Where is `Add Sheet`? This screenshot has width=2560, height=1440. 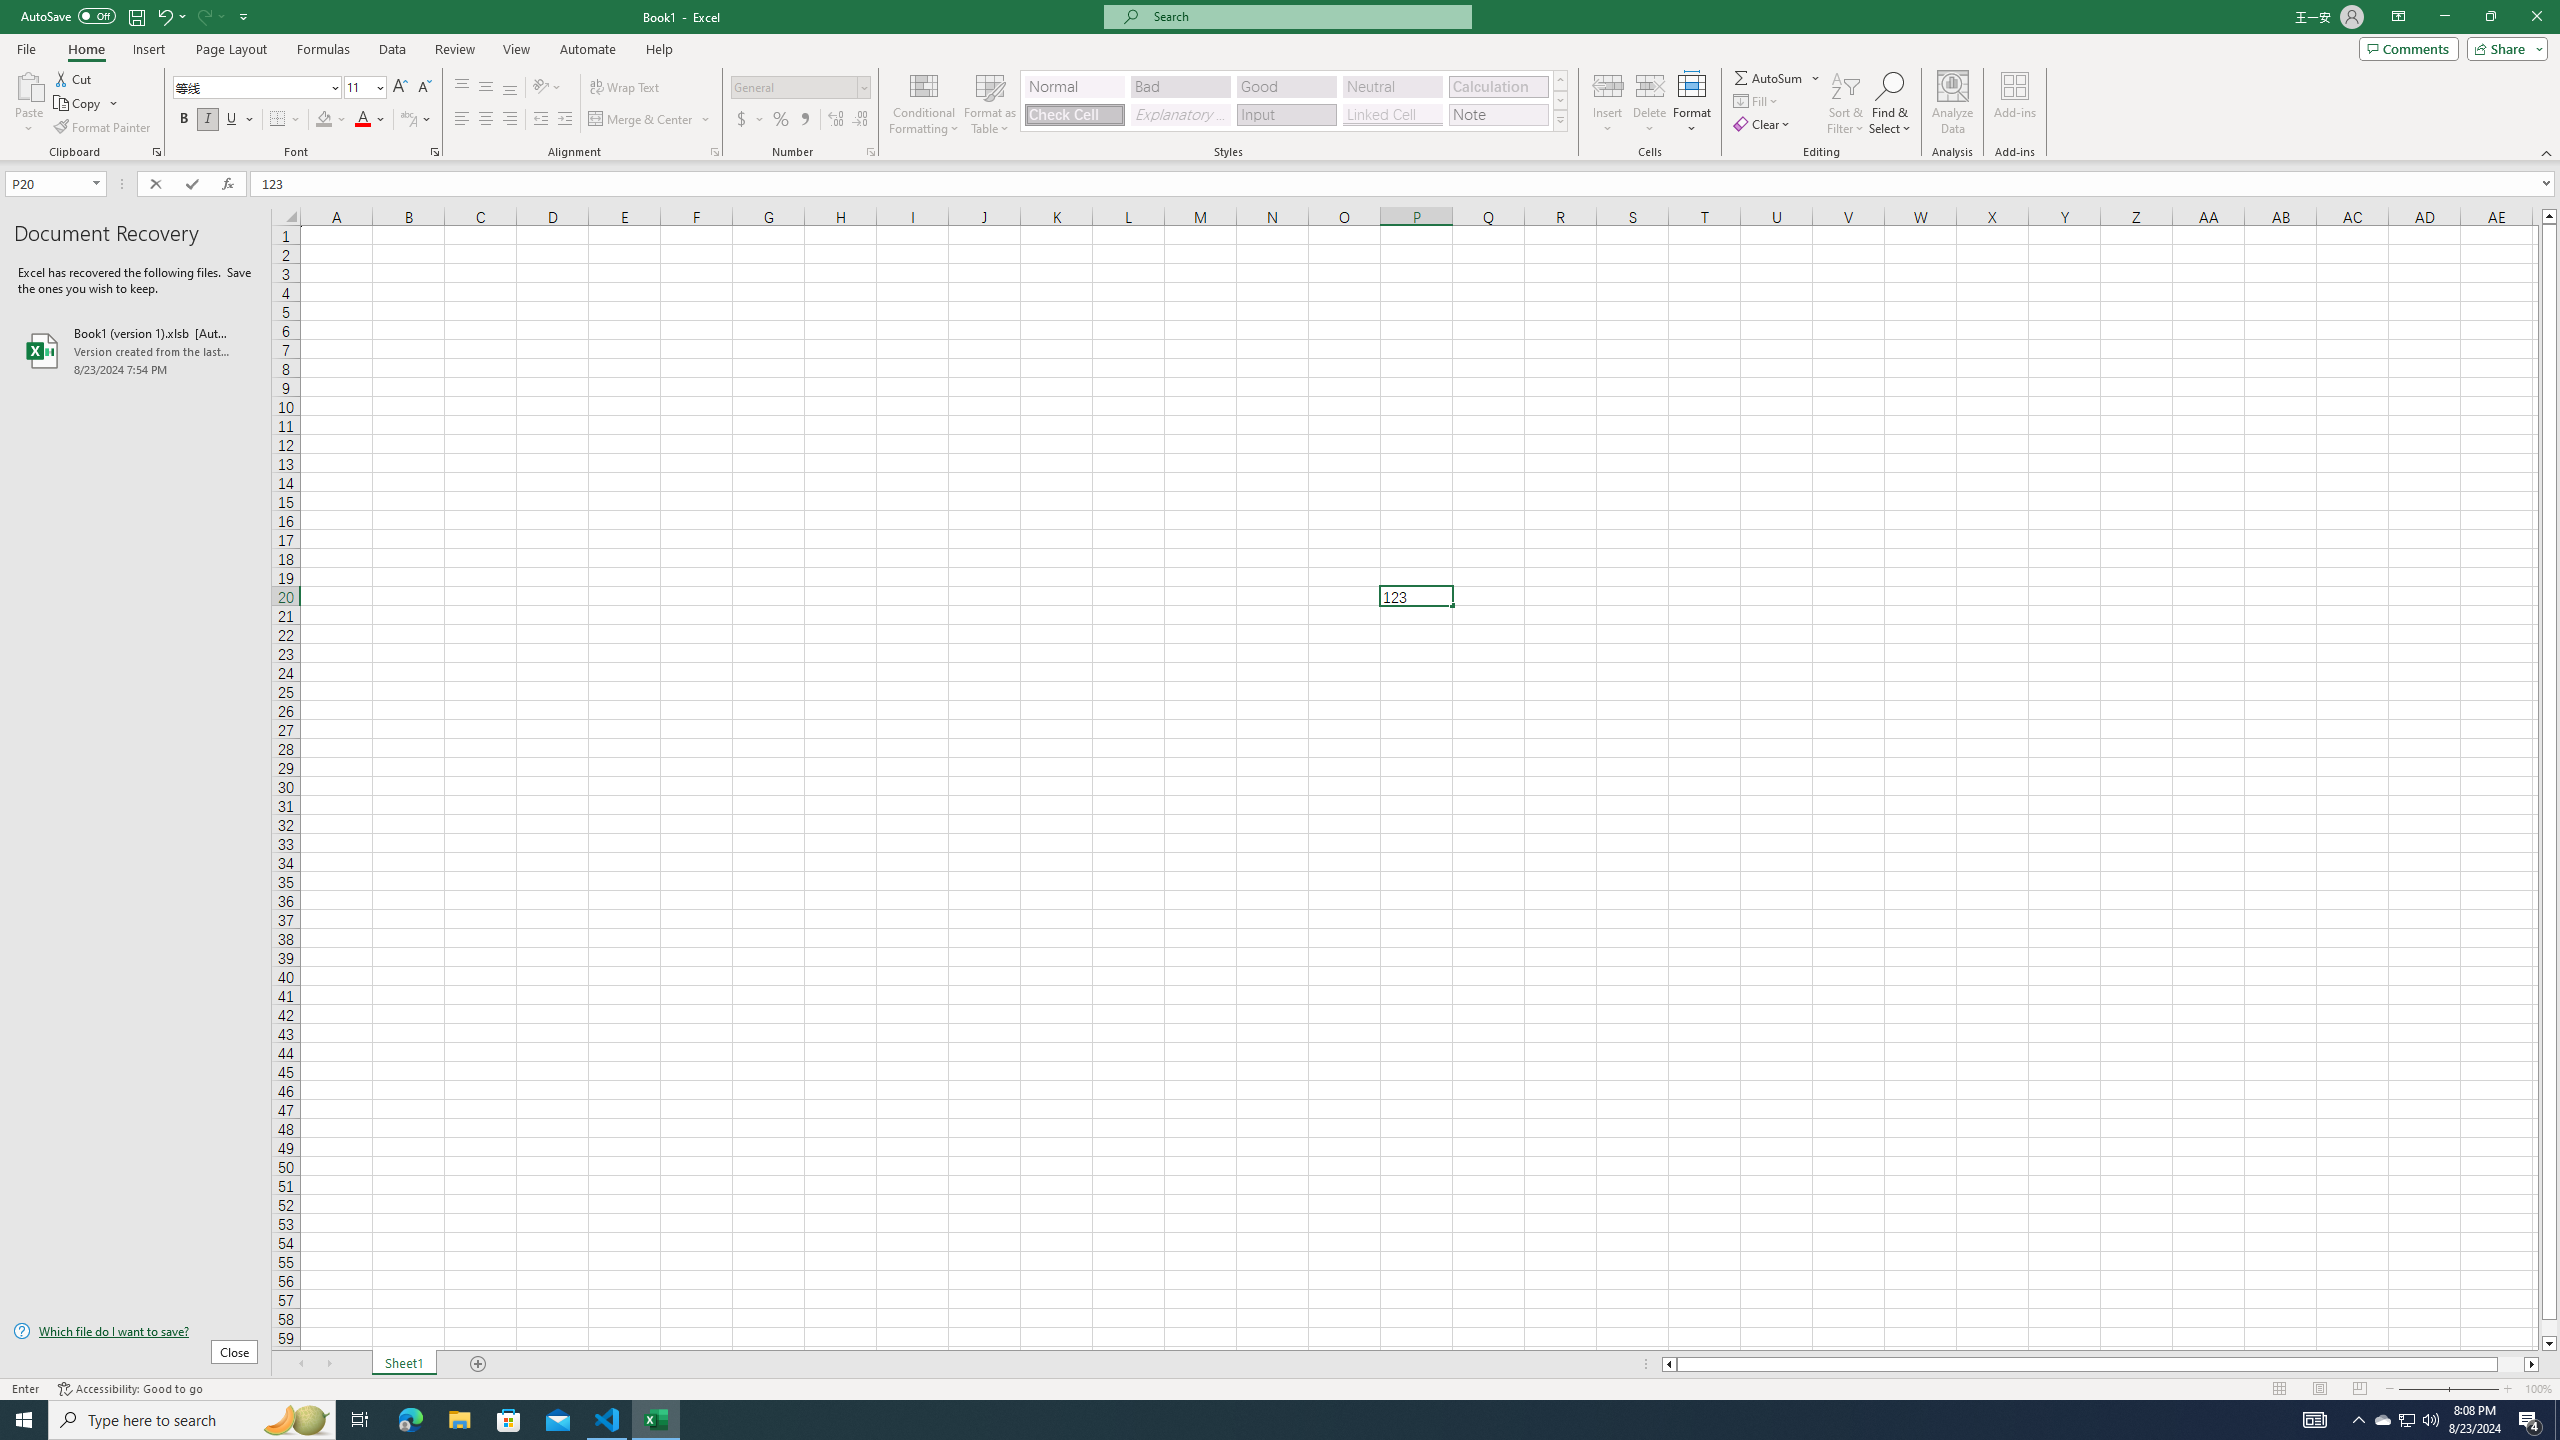
Add Sheet is located at coordinates (480, 1364).